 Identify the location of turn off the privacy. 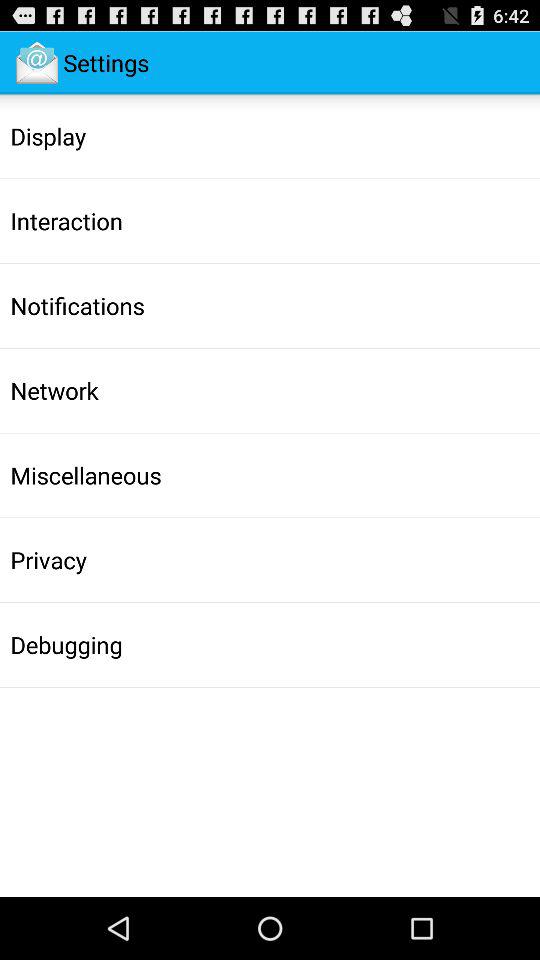
(48, 560).